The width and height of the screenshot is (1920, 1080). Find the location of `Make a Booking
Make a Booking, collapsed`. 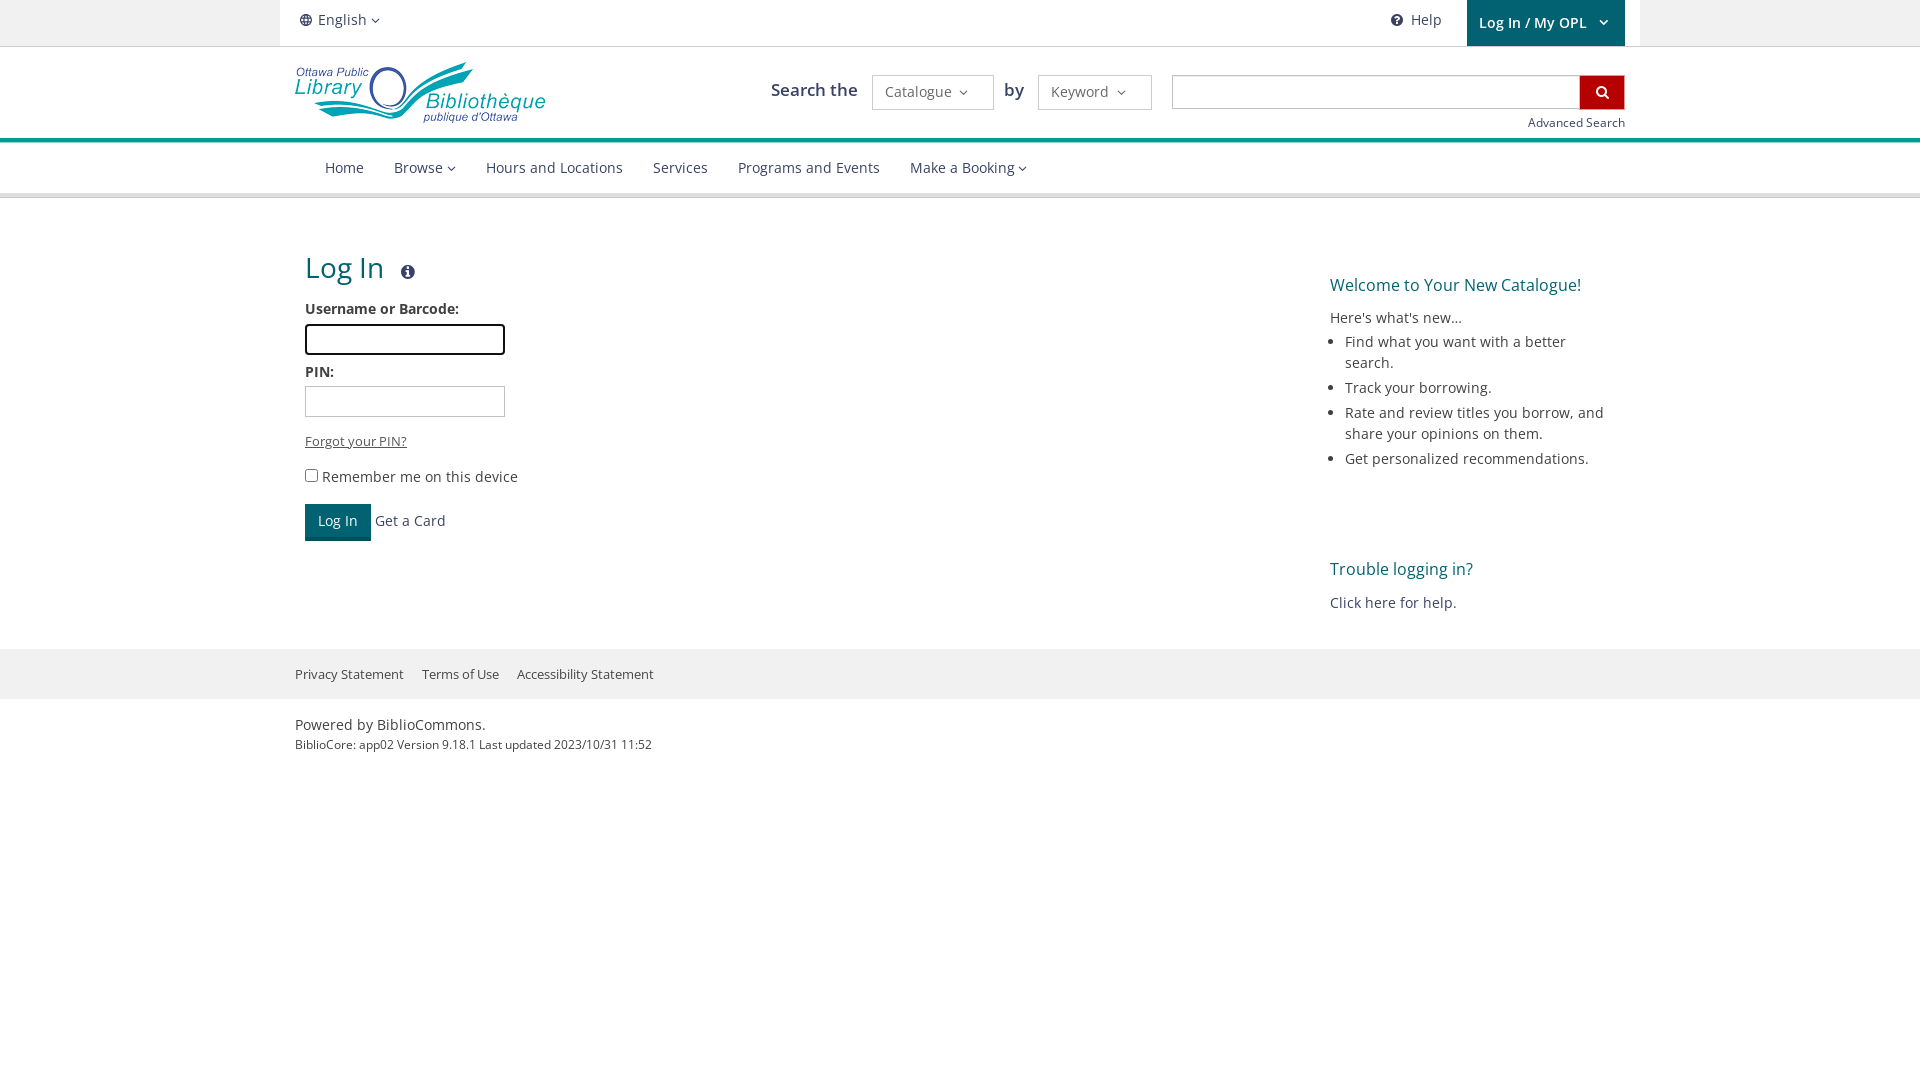

Make a Booking
Make a Booking, collapsed is located at coordinates (968, 168).